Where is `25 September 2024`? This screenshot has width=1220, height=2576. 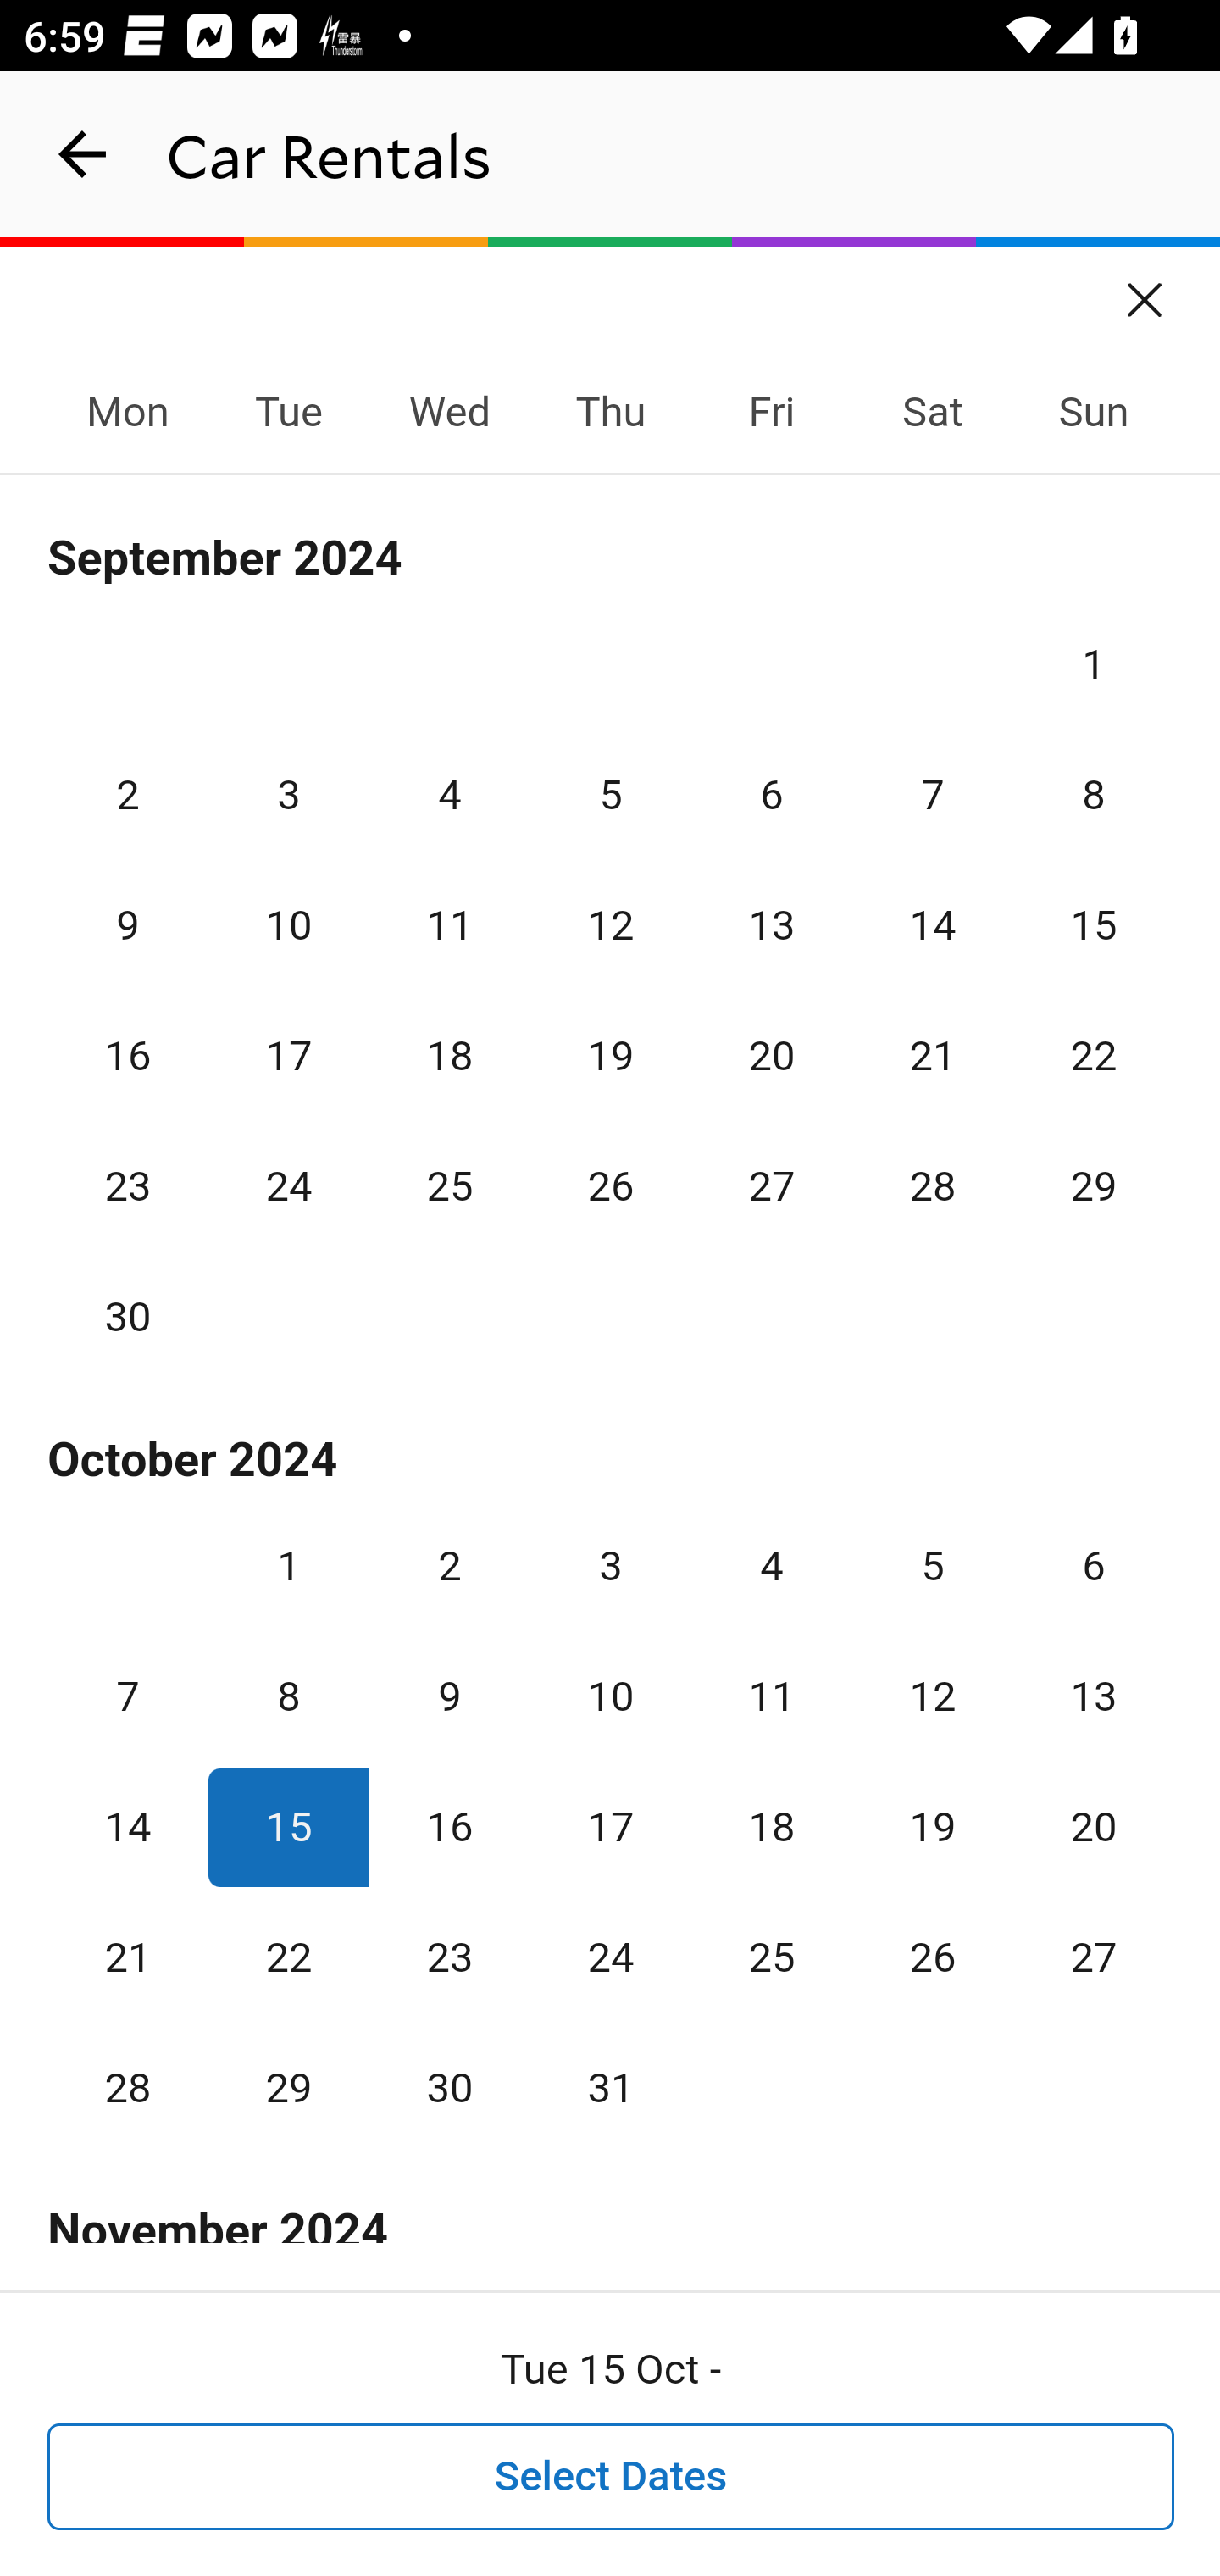 25 September 2024 is located at coordinates (449, 1187).